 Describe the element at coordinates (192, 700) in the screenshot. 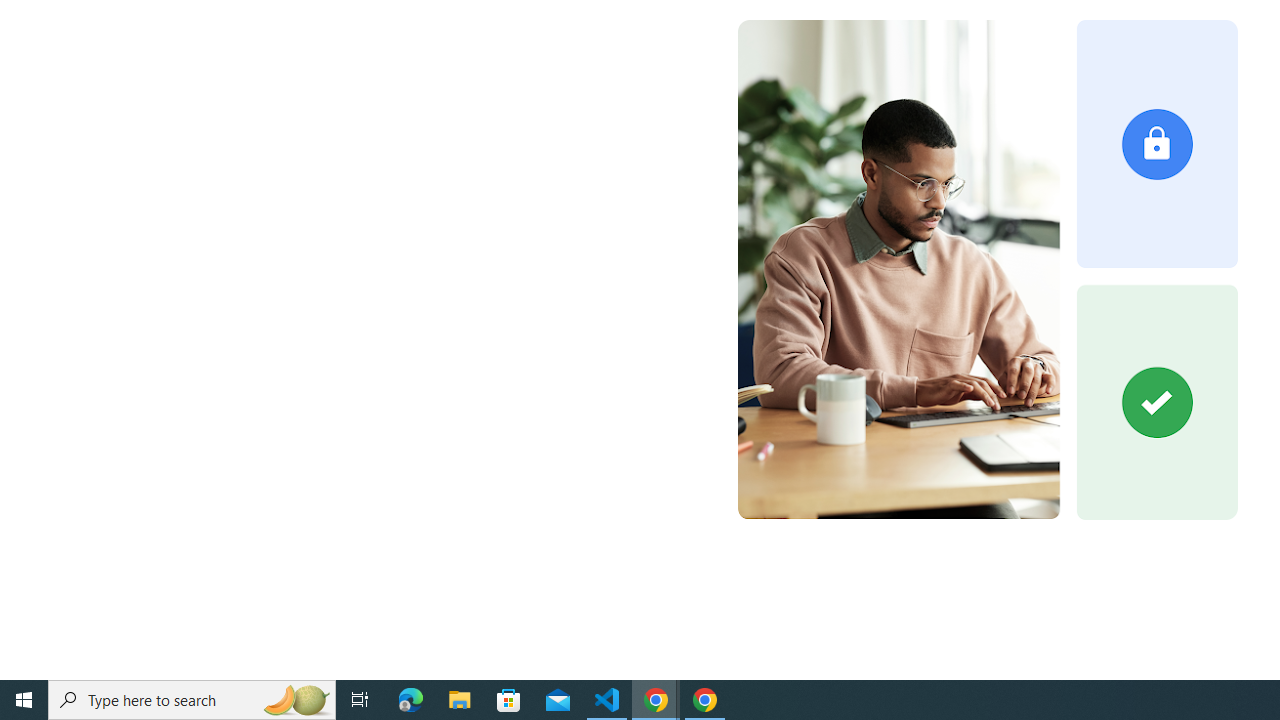

I see `Type here to search` at that location.